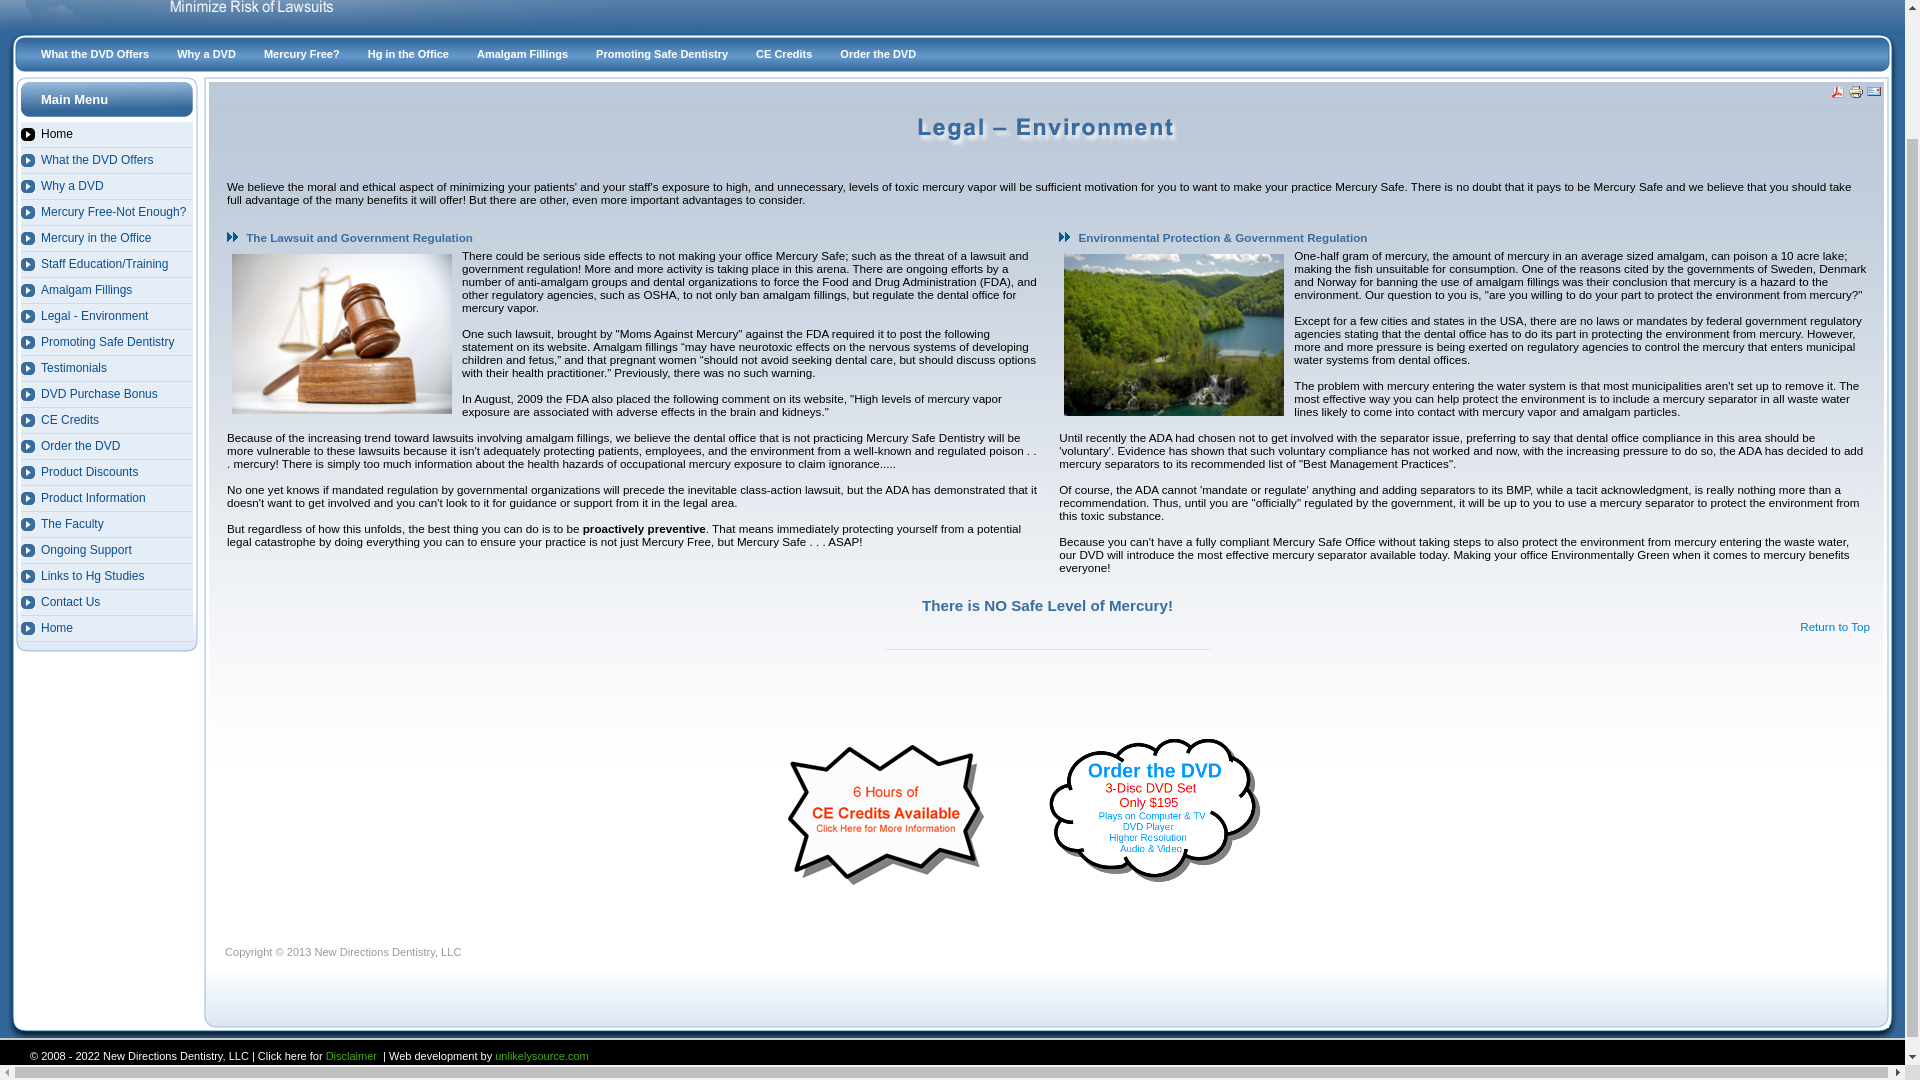 The width and height of the screenshot is (1920, 1080). I want to click on Devastating Impact of Mercury, so click(1174, 334).